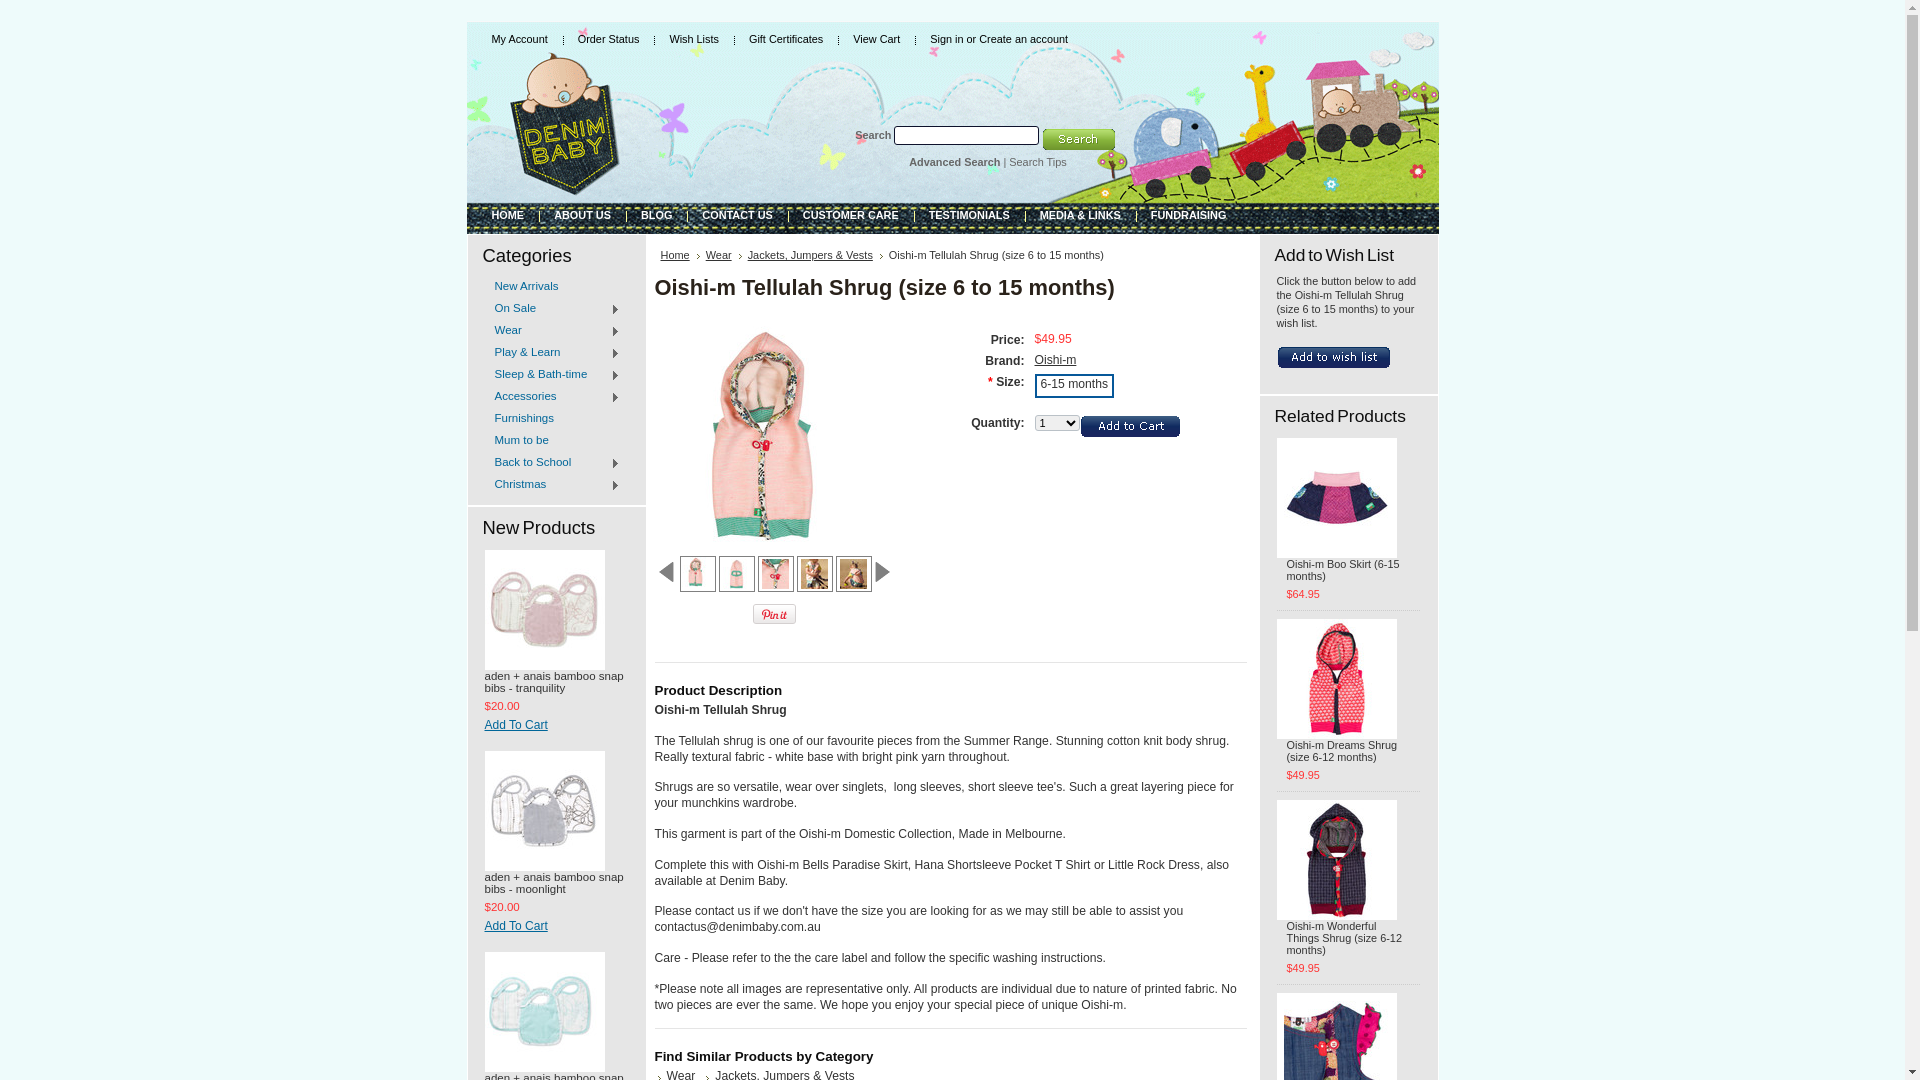 Image resolution: width=1920 pixels, height=1080 pixels. I want to click on Oishi-m Wonderful Things Shrug (size 6-12 months), so click(1348, 940).